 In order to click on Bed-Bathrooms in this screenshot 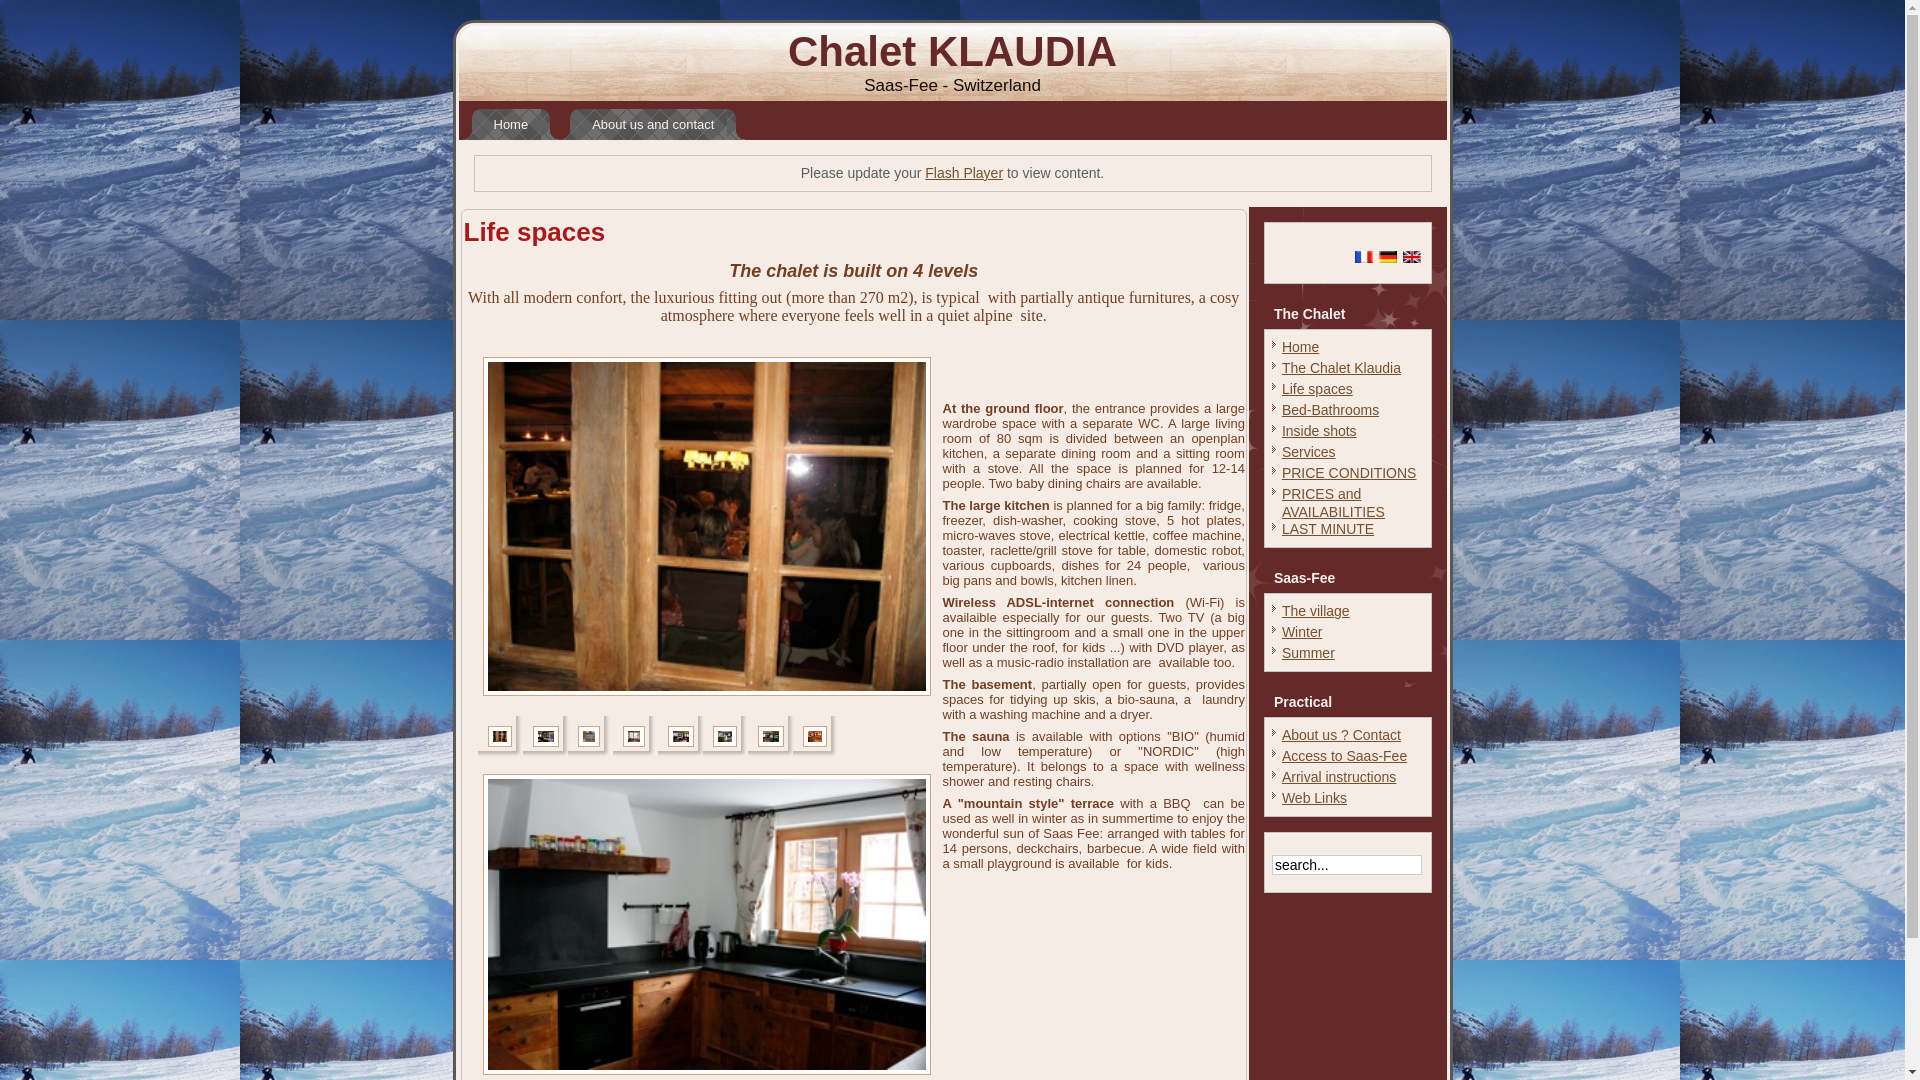, I will do `click(1330, 410)`.